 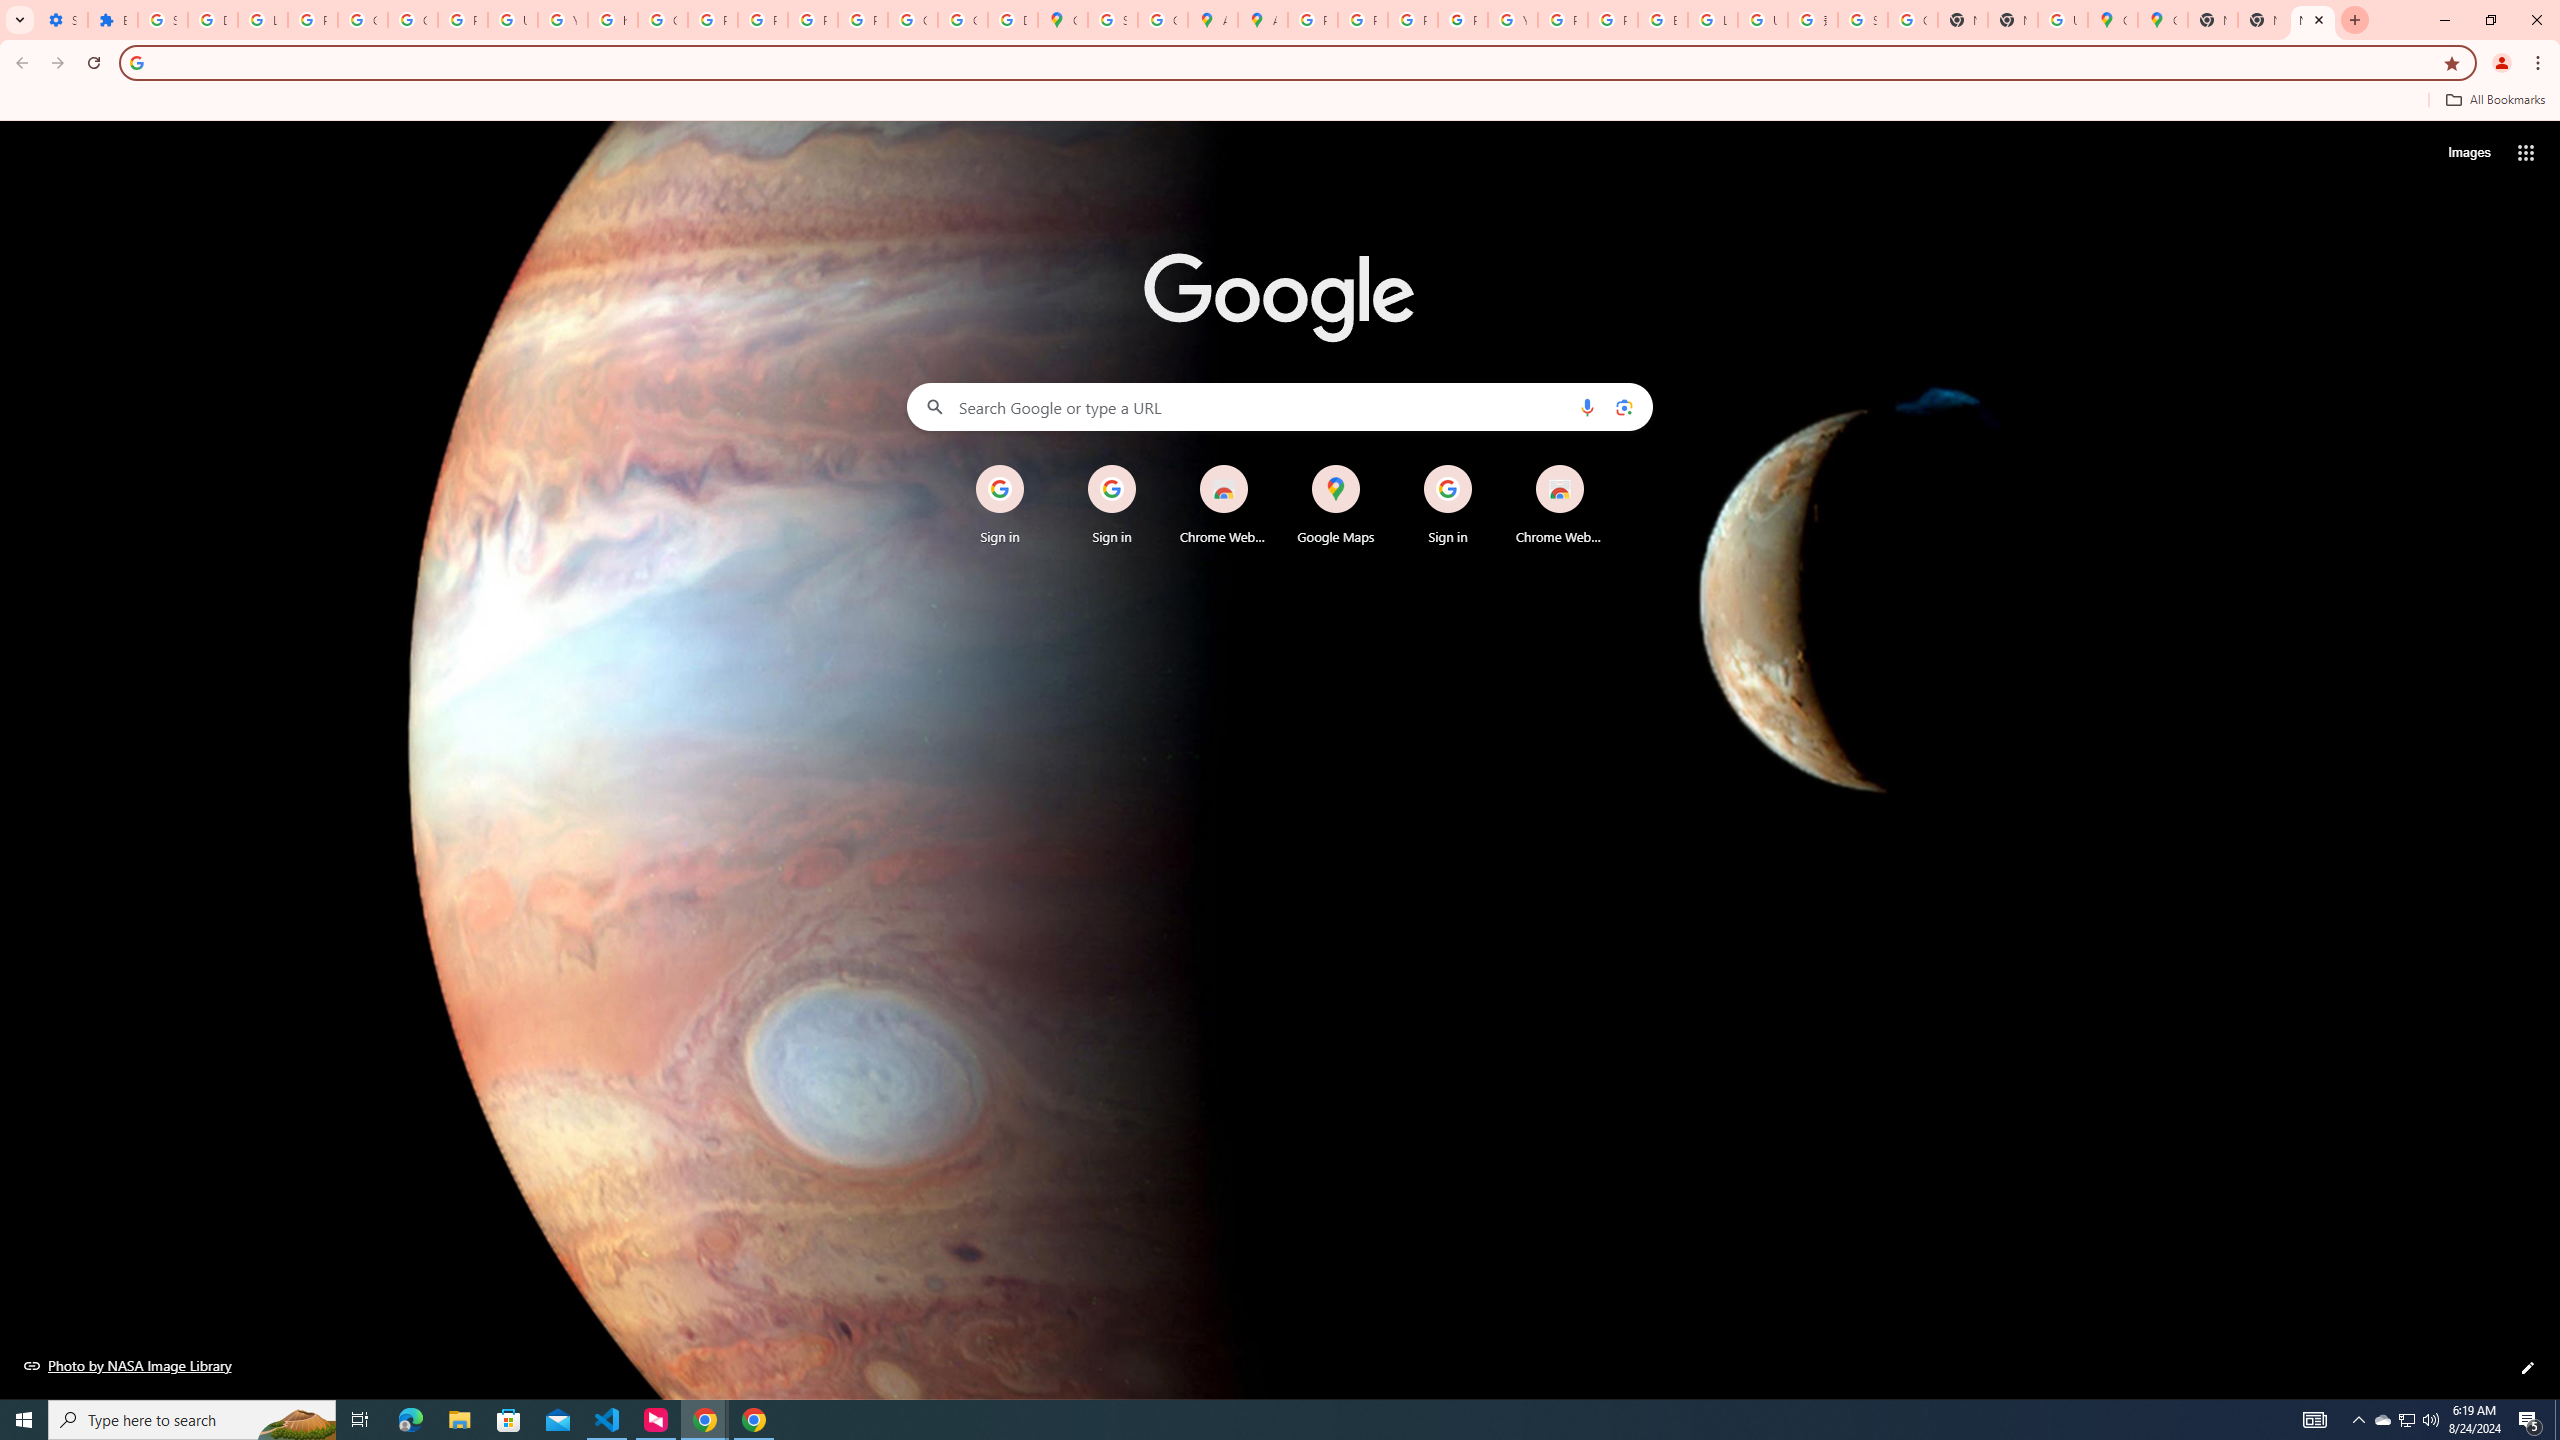 What do you see at coordinates (1600, 466) in the screenshot?
I see `Remove` at bounding box center [1600, 466].